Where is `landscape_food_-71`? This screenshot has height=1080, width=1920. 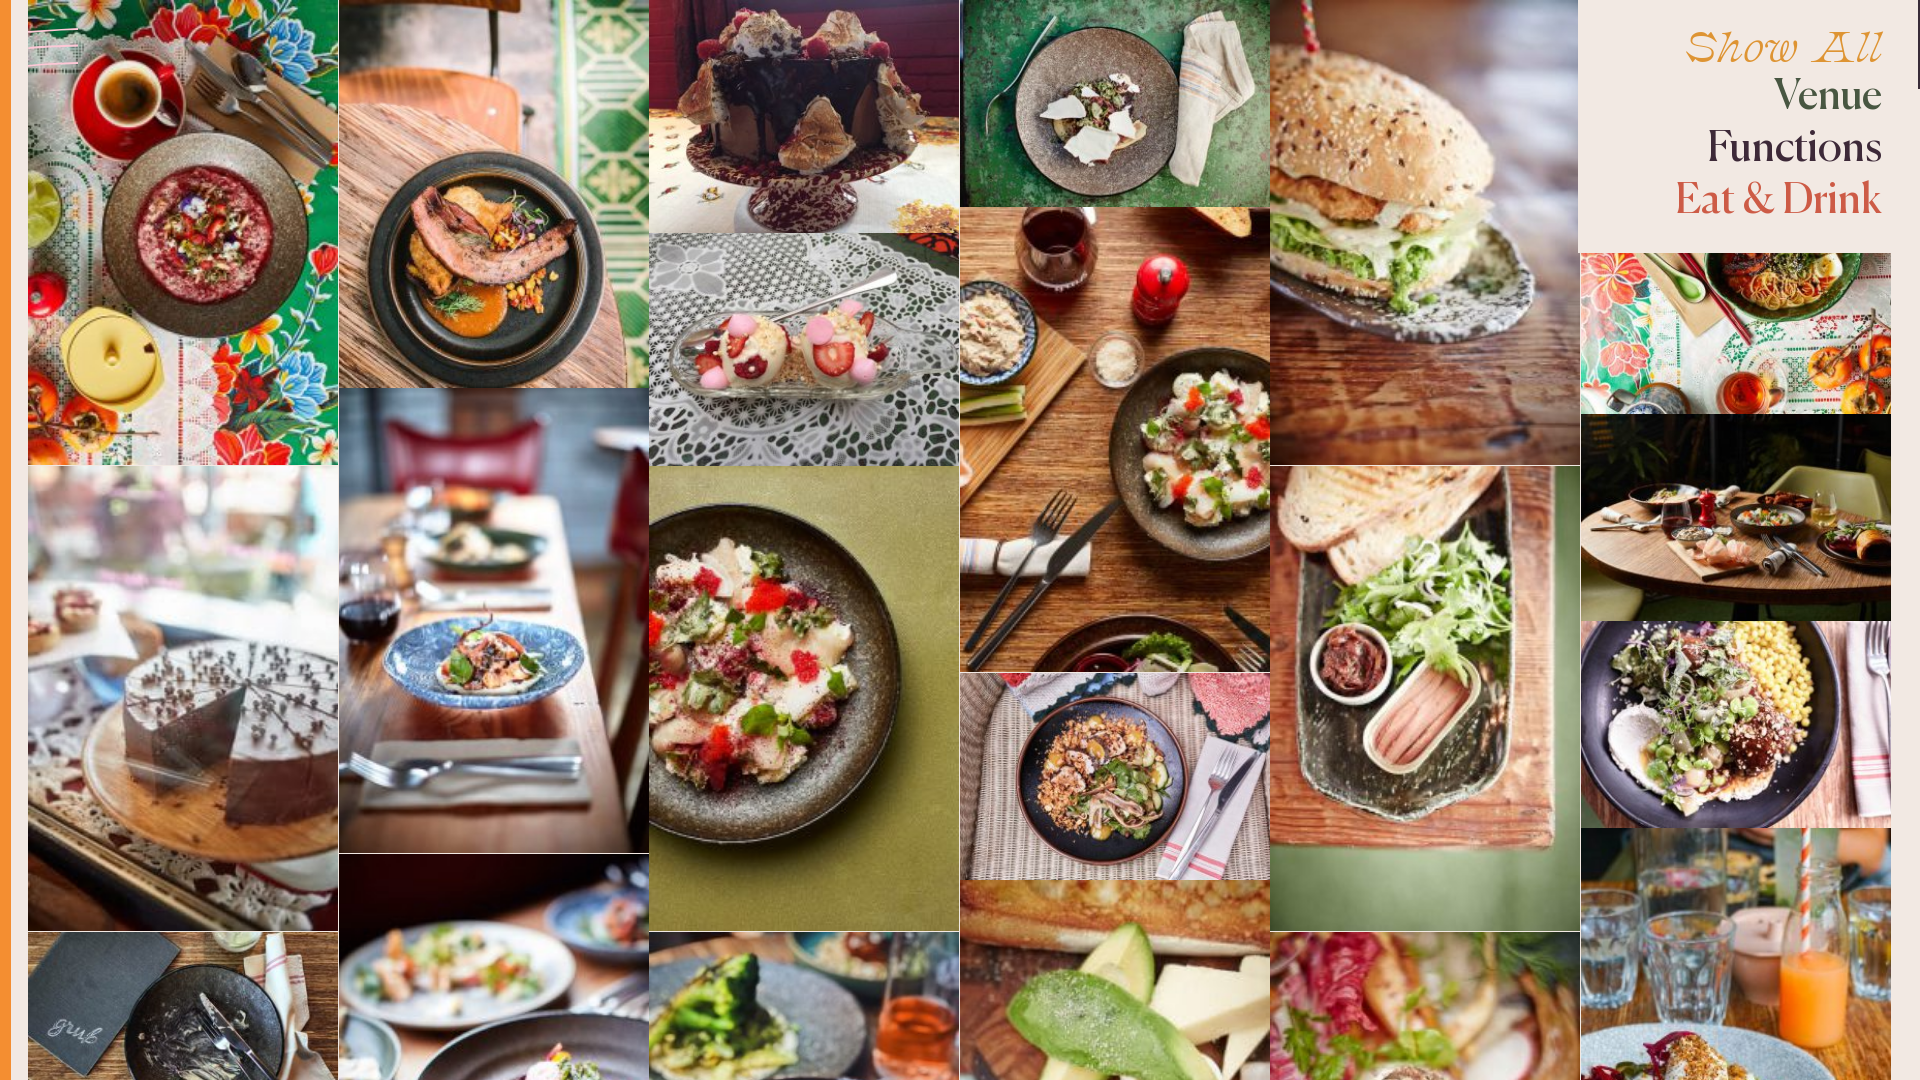 landscape_food_-71 is located at coordinates (1115, 776).